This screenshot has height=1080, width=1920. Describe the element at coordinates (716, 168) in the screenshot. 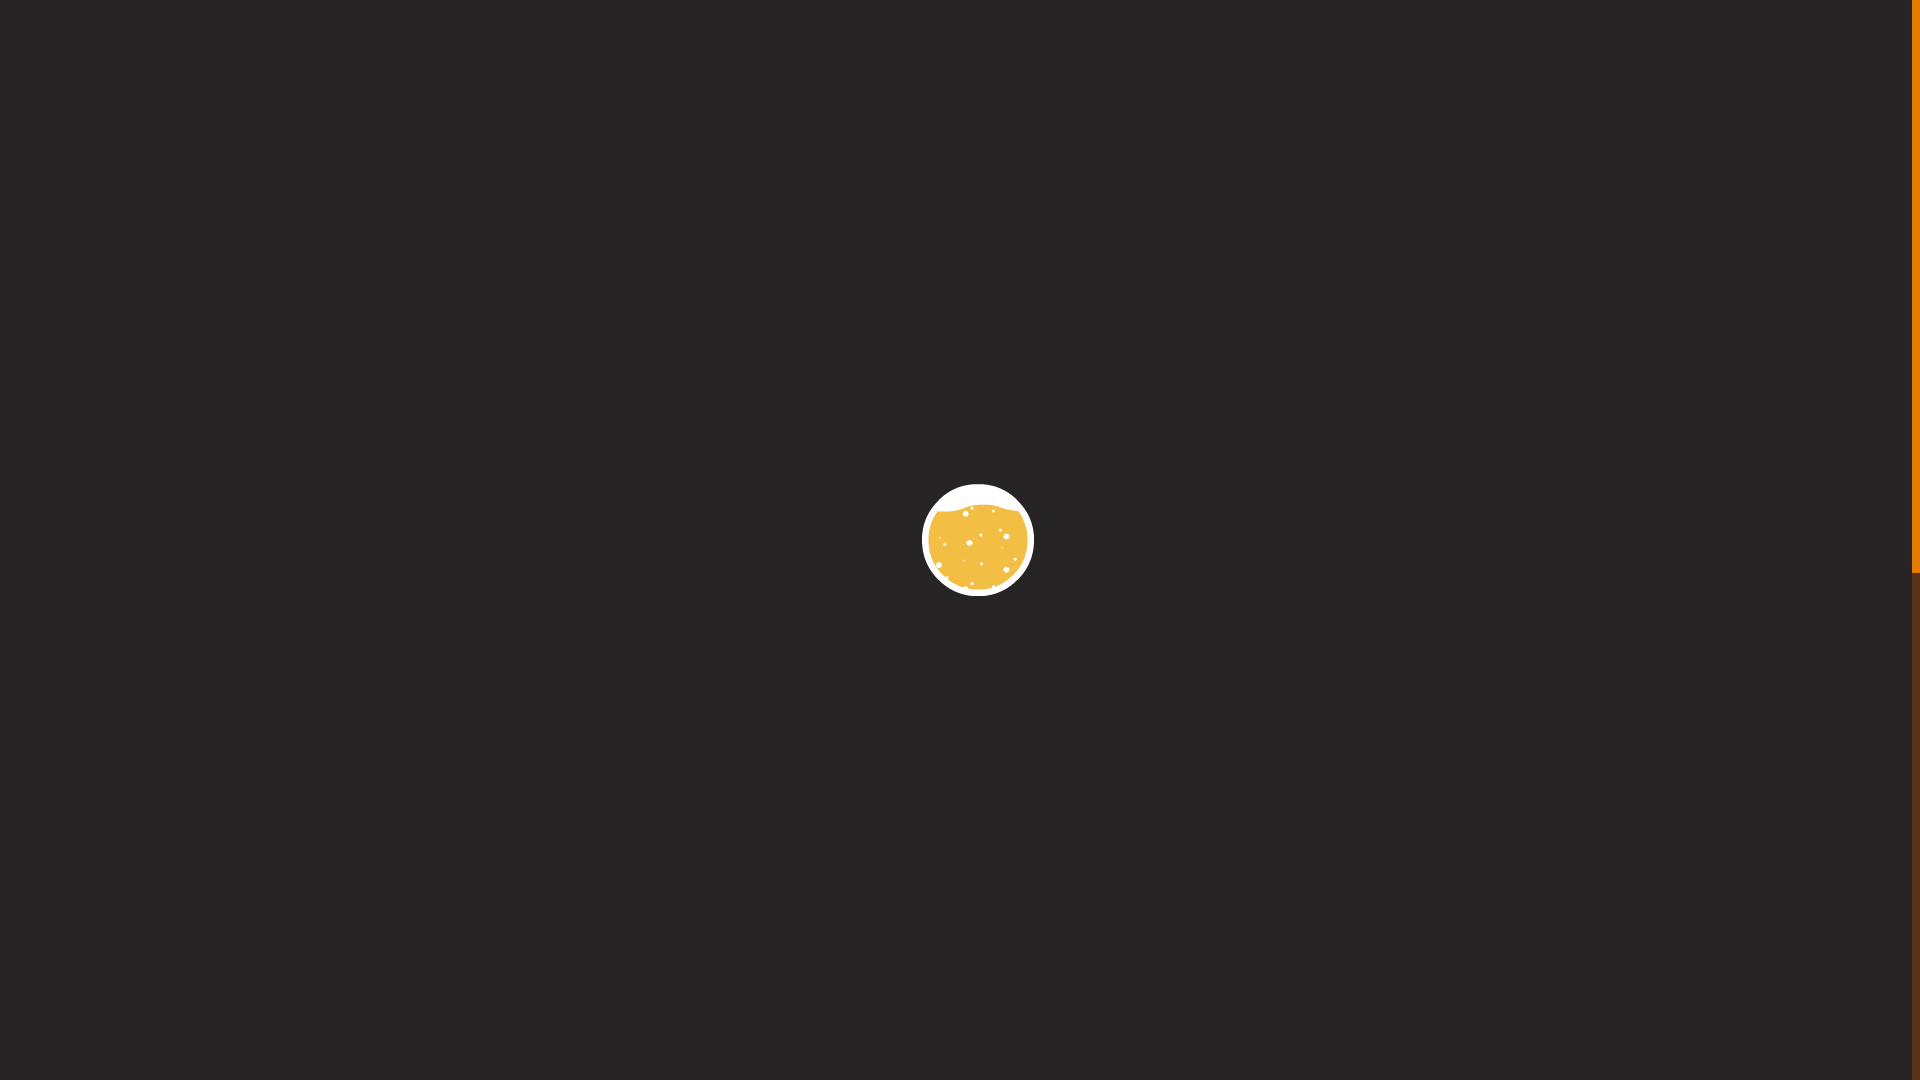

I see `BIERPAKKETTEN` at that location.